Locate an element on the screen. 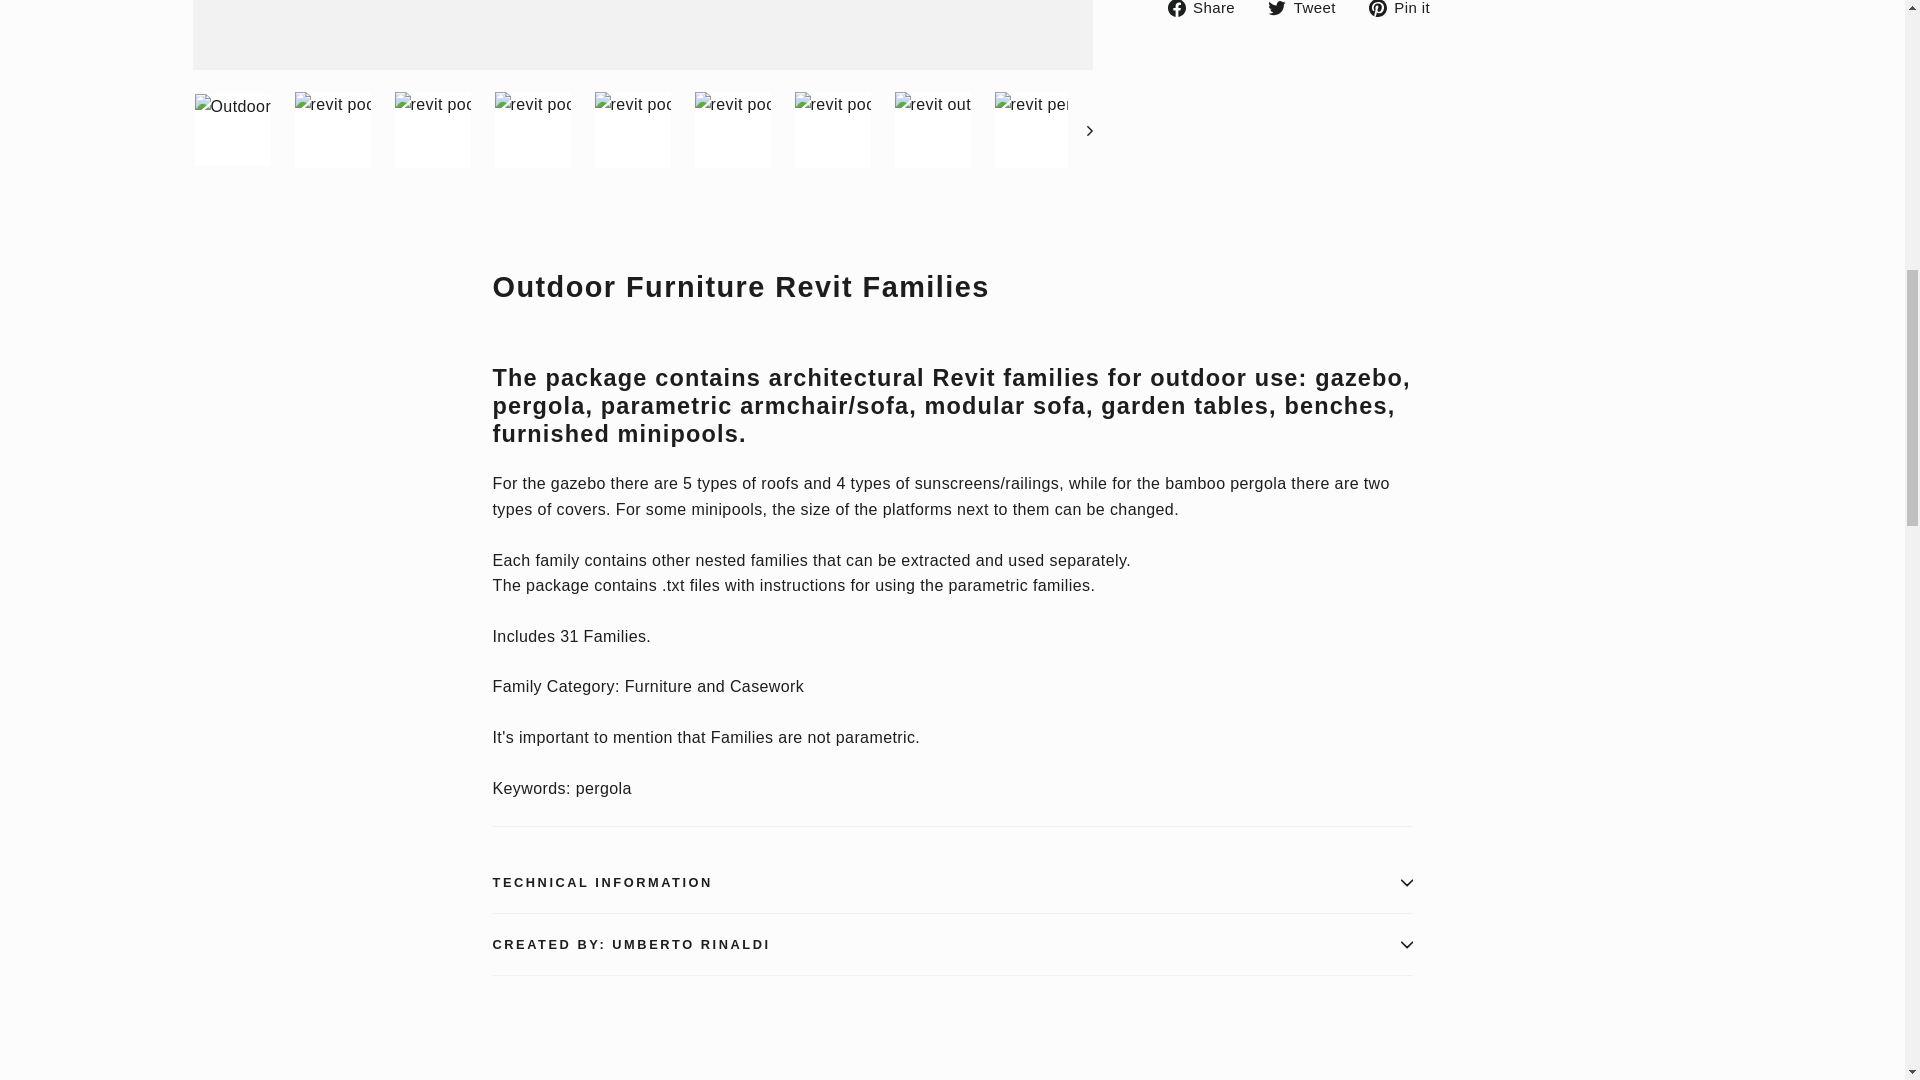  Share on Facebook is located at coordinates (1209, 10).